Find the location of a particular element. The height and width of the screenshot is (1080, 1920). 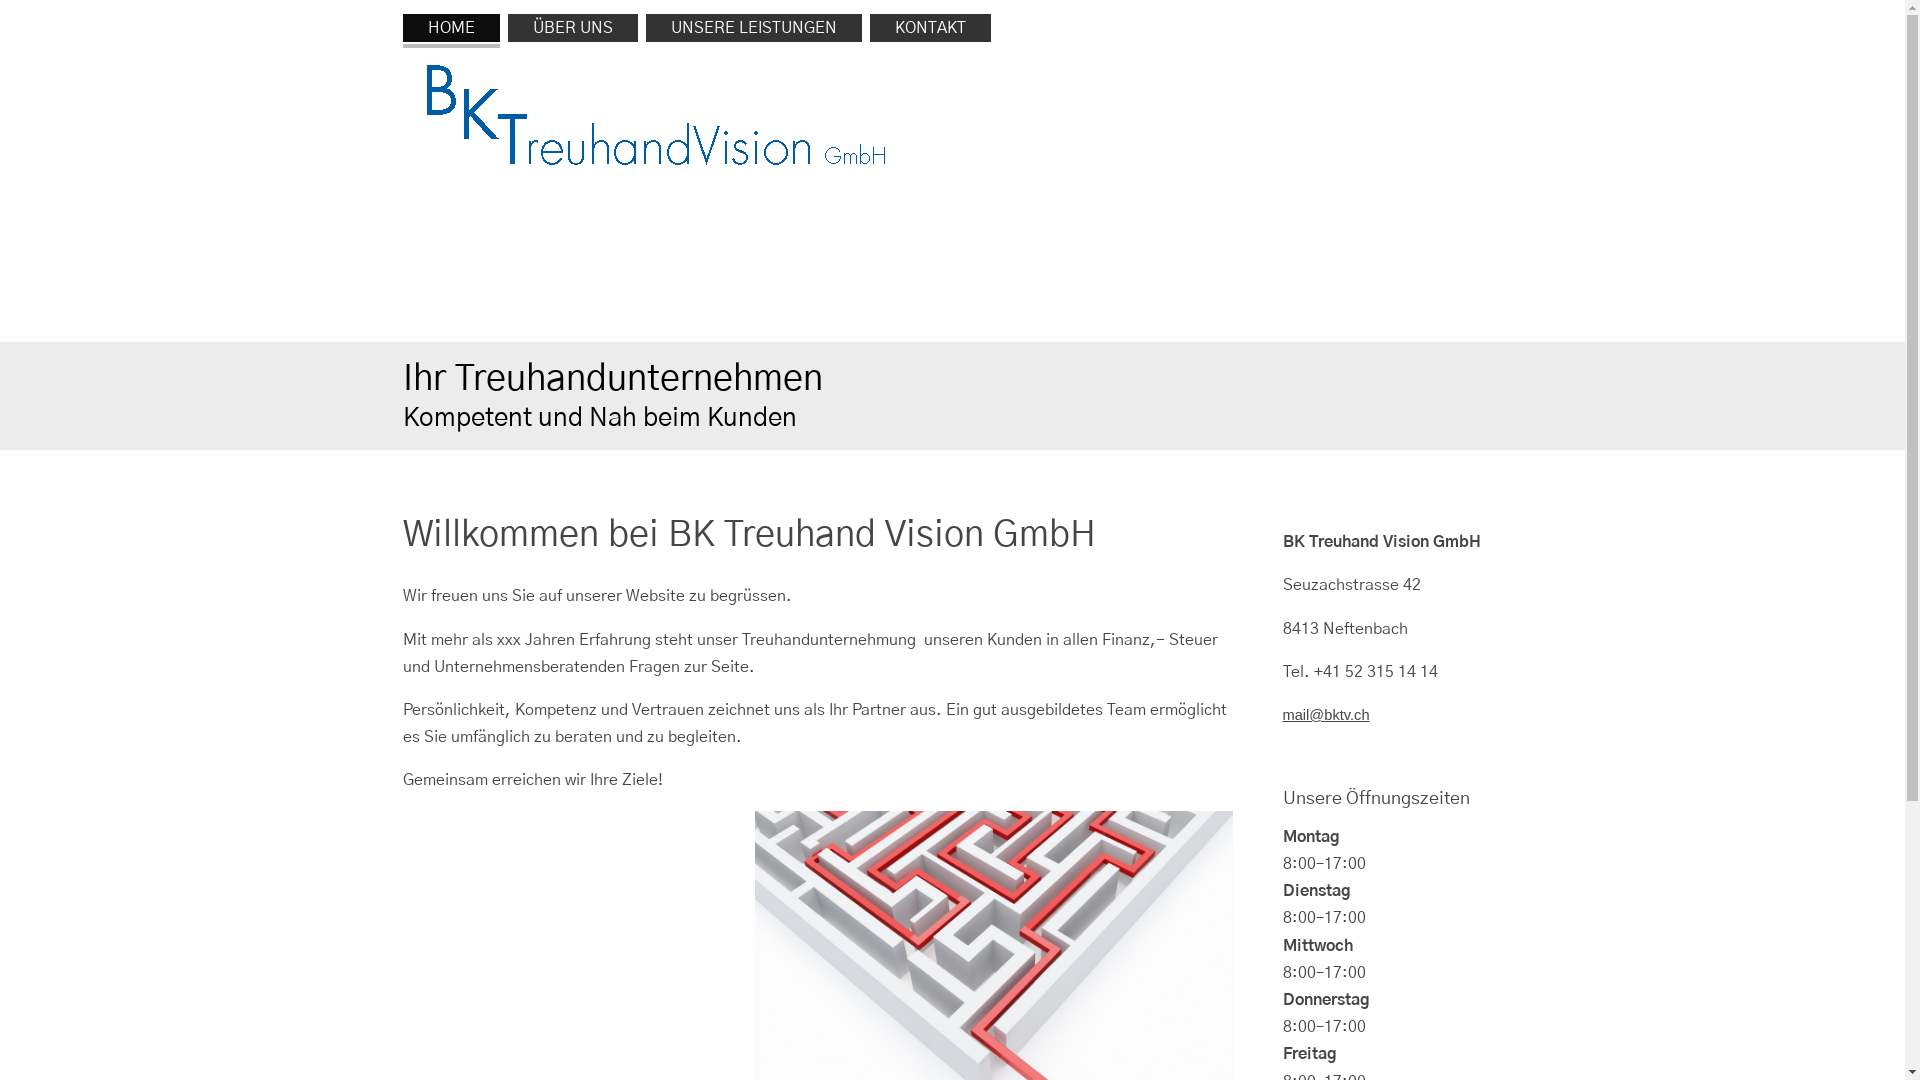

UNSERE LEISTUNGEN is located at coordinates (754, 28).